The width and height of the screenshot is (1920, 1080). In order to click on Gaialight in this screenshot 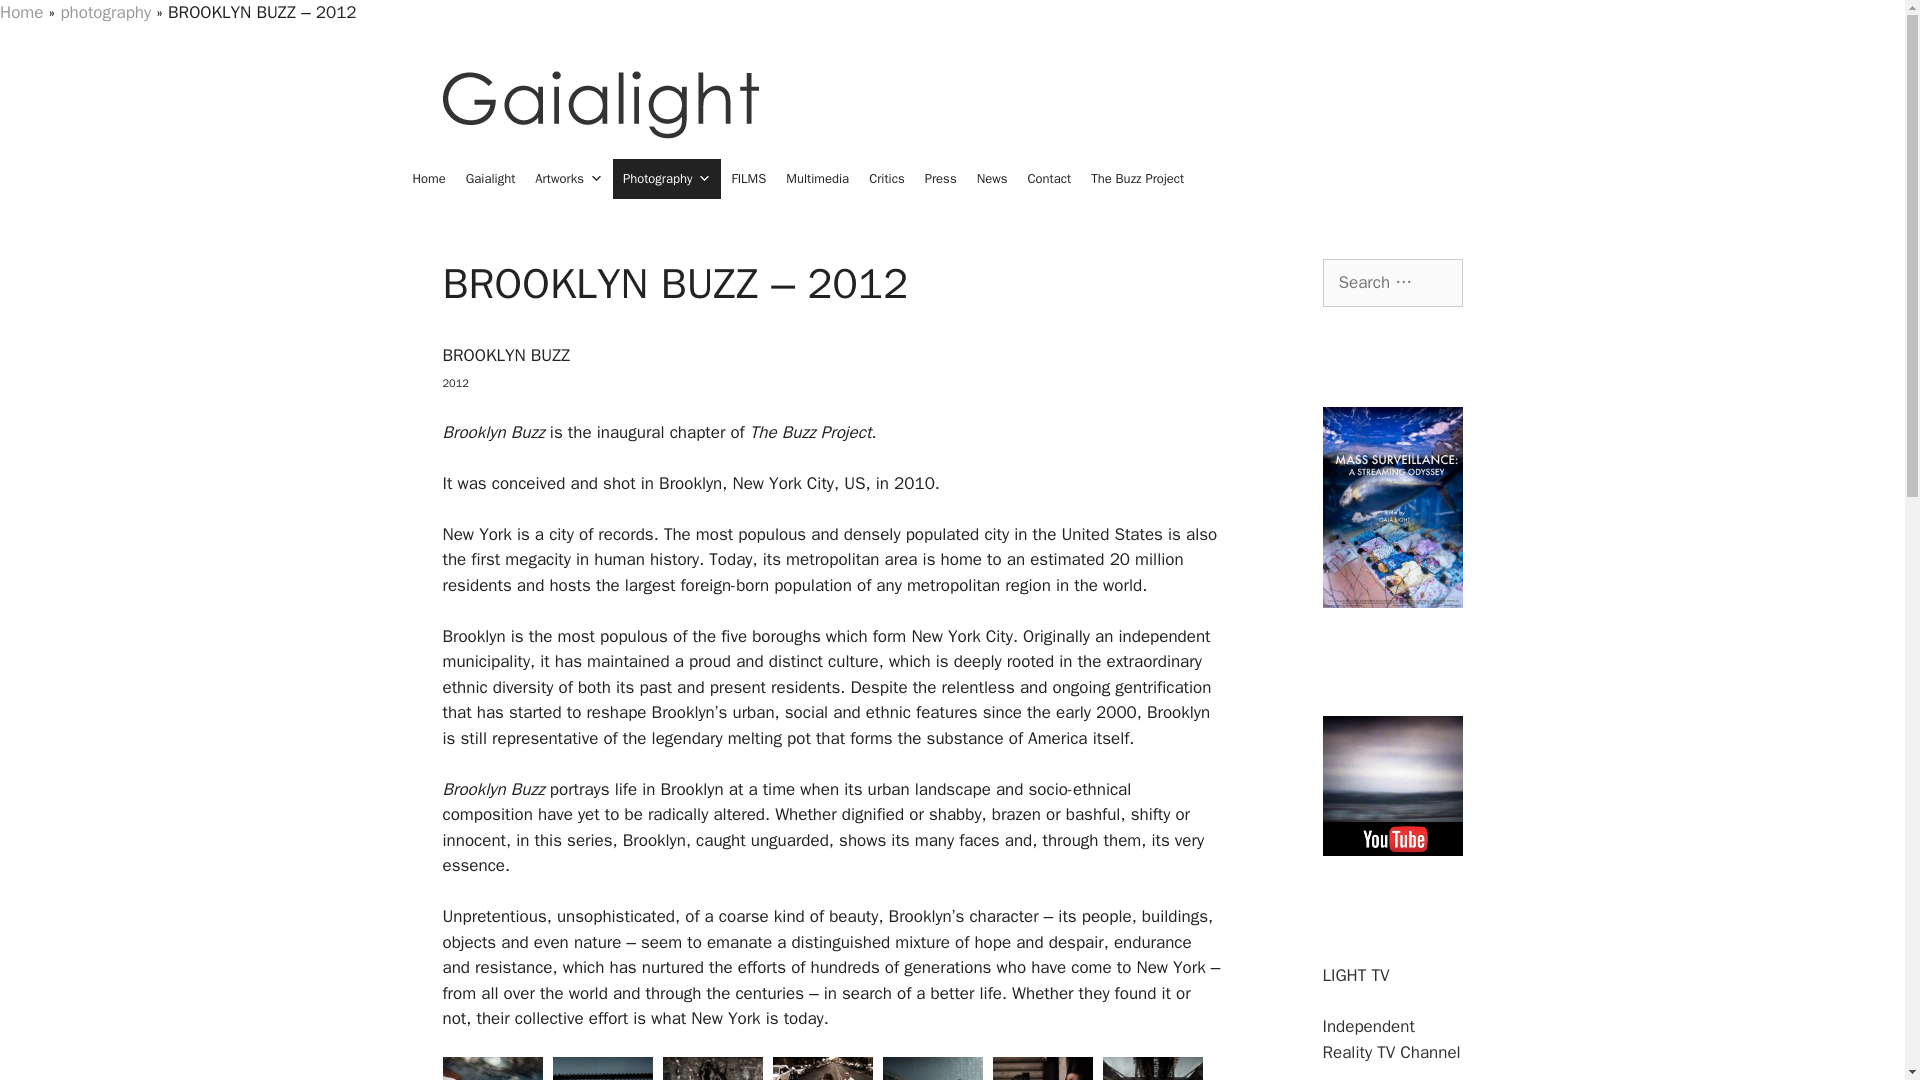, I will do `click(491, 178)`.